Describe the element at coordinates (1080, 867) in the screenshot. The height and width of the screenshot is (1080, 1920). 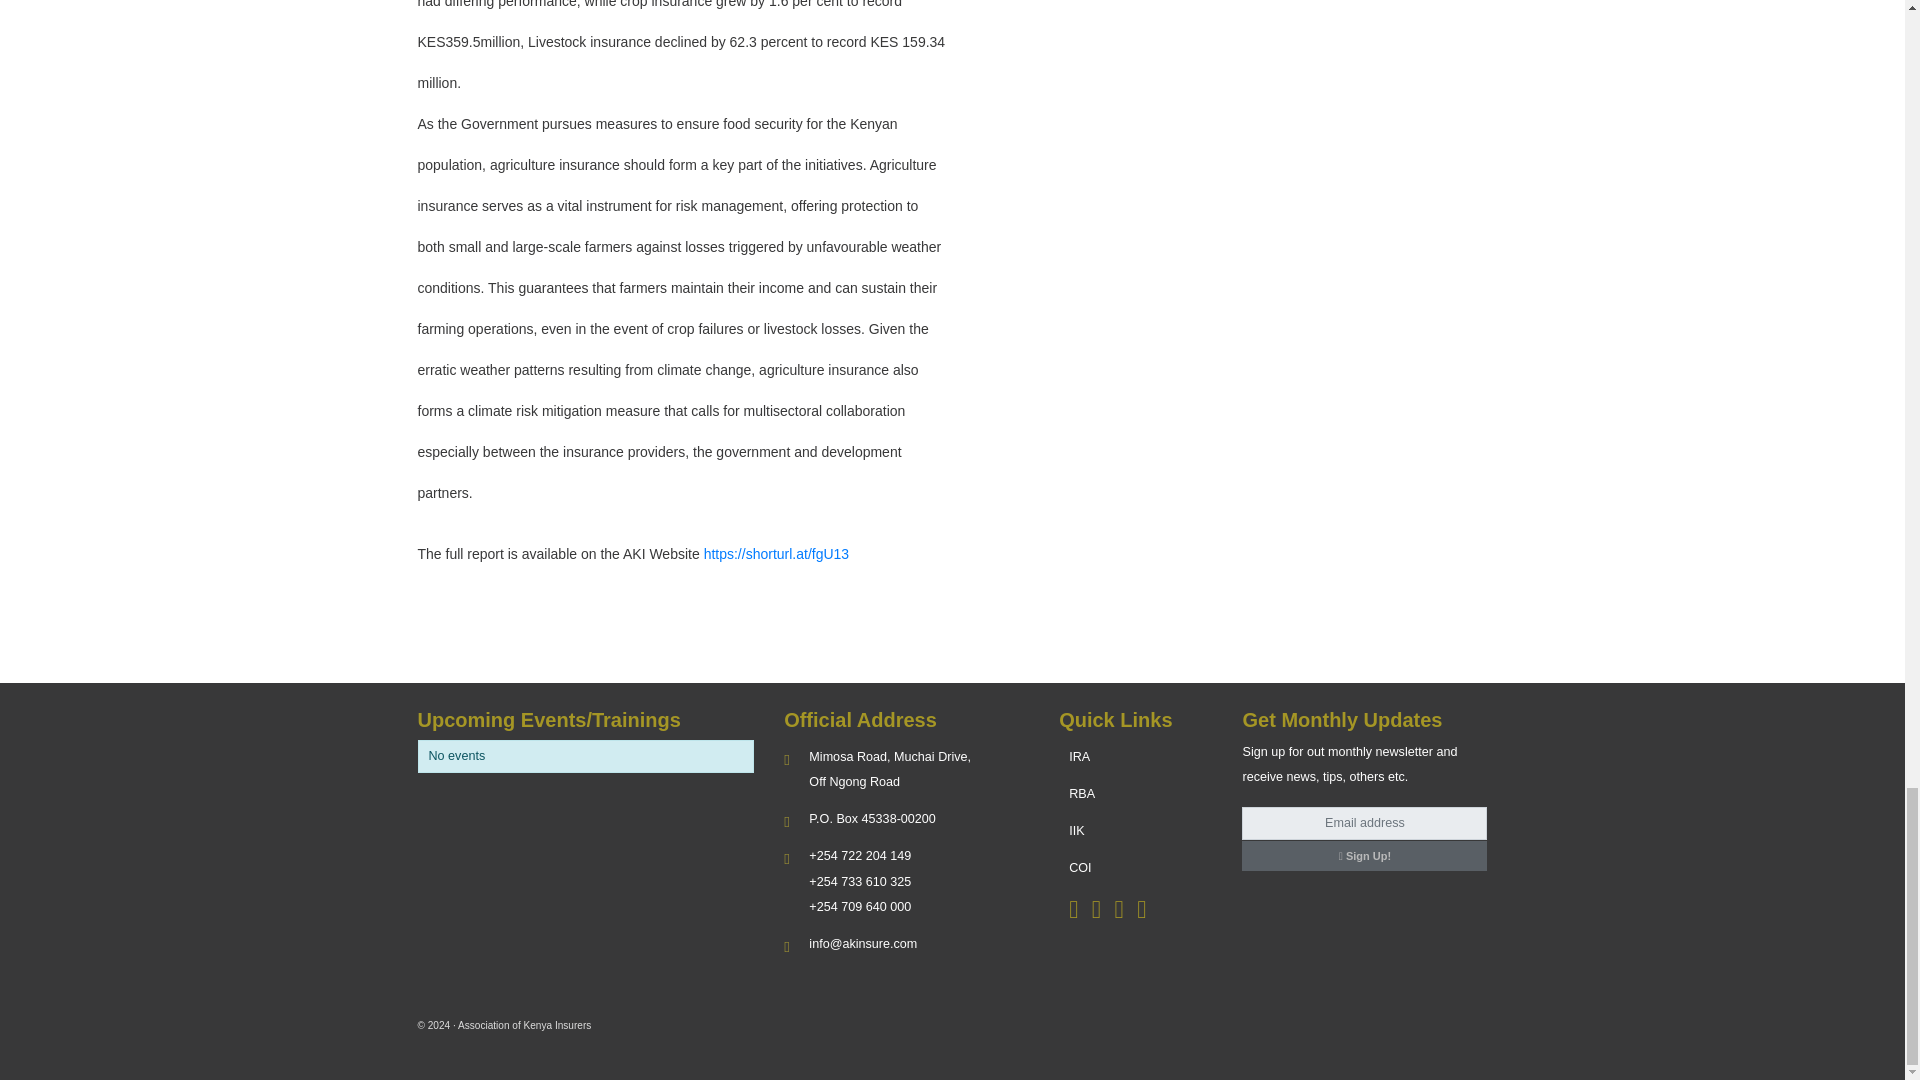
I see `COI` at that location.